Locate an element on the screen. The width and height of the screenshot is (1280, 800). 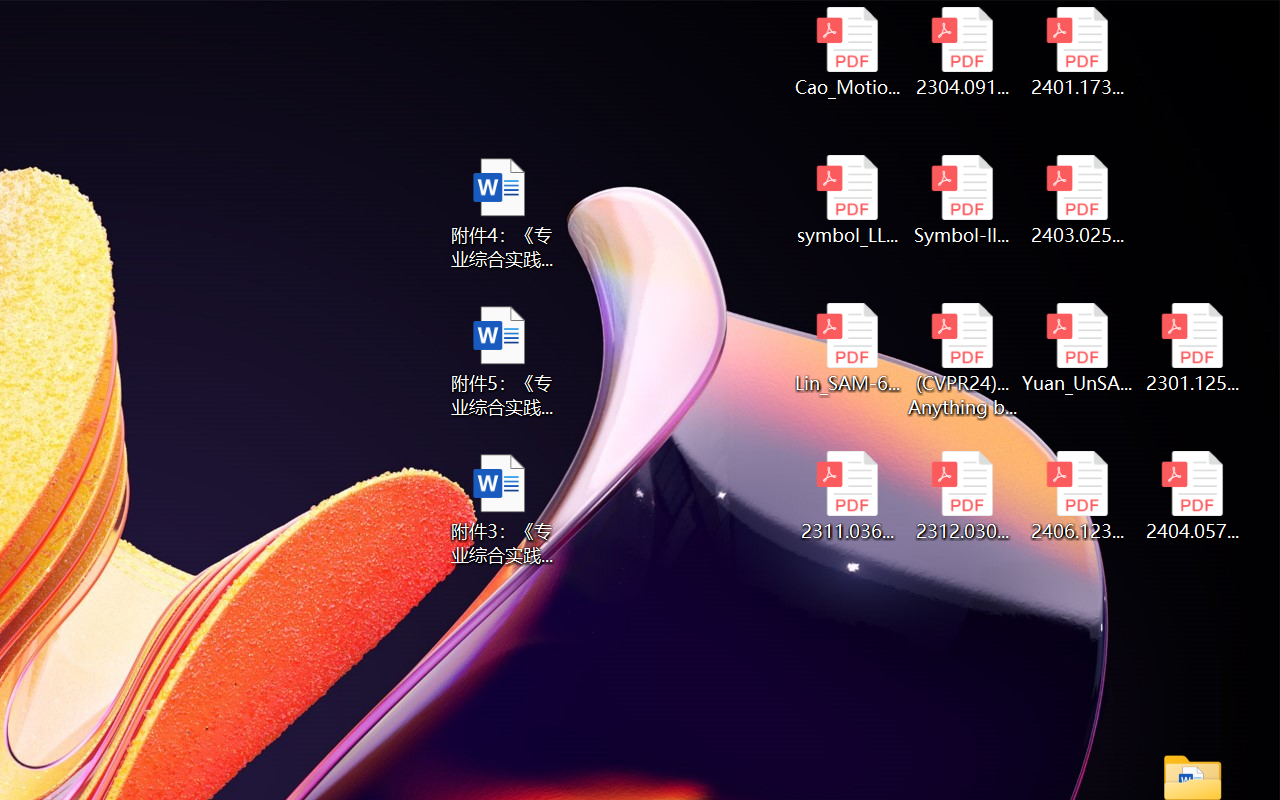
2312.03032v2.pdf is located at coordinates (962, 496).